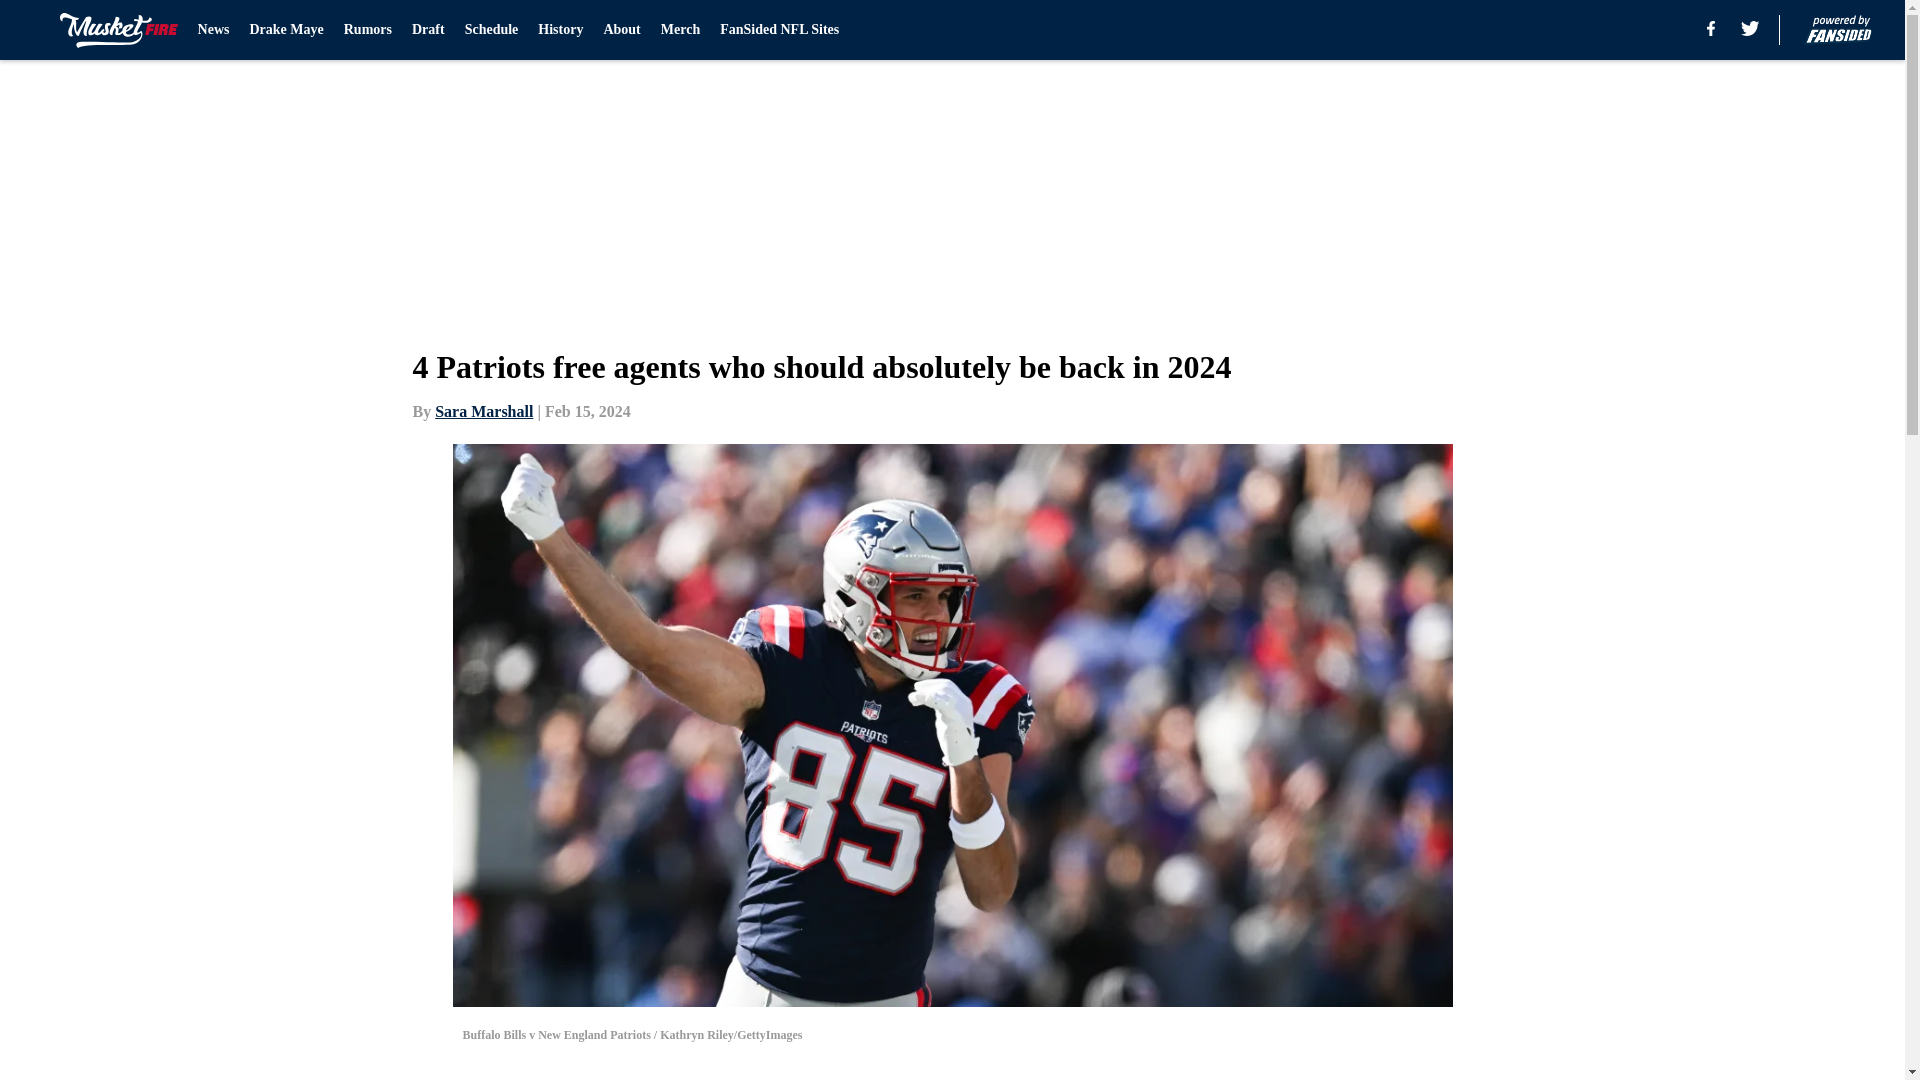 Image resolution: width=1920 pixels, height=1080 pixels. What do you see at coordinates (484, 411) in the screenshot?
I see `Sara Marshall` at bounding box center [484, 411].